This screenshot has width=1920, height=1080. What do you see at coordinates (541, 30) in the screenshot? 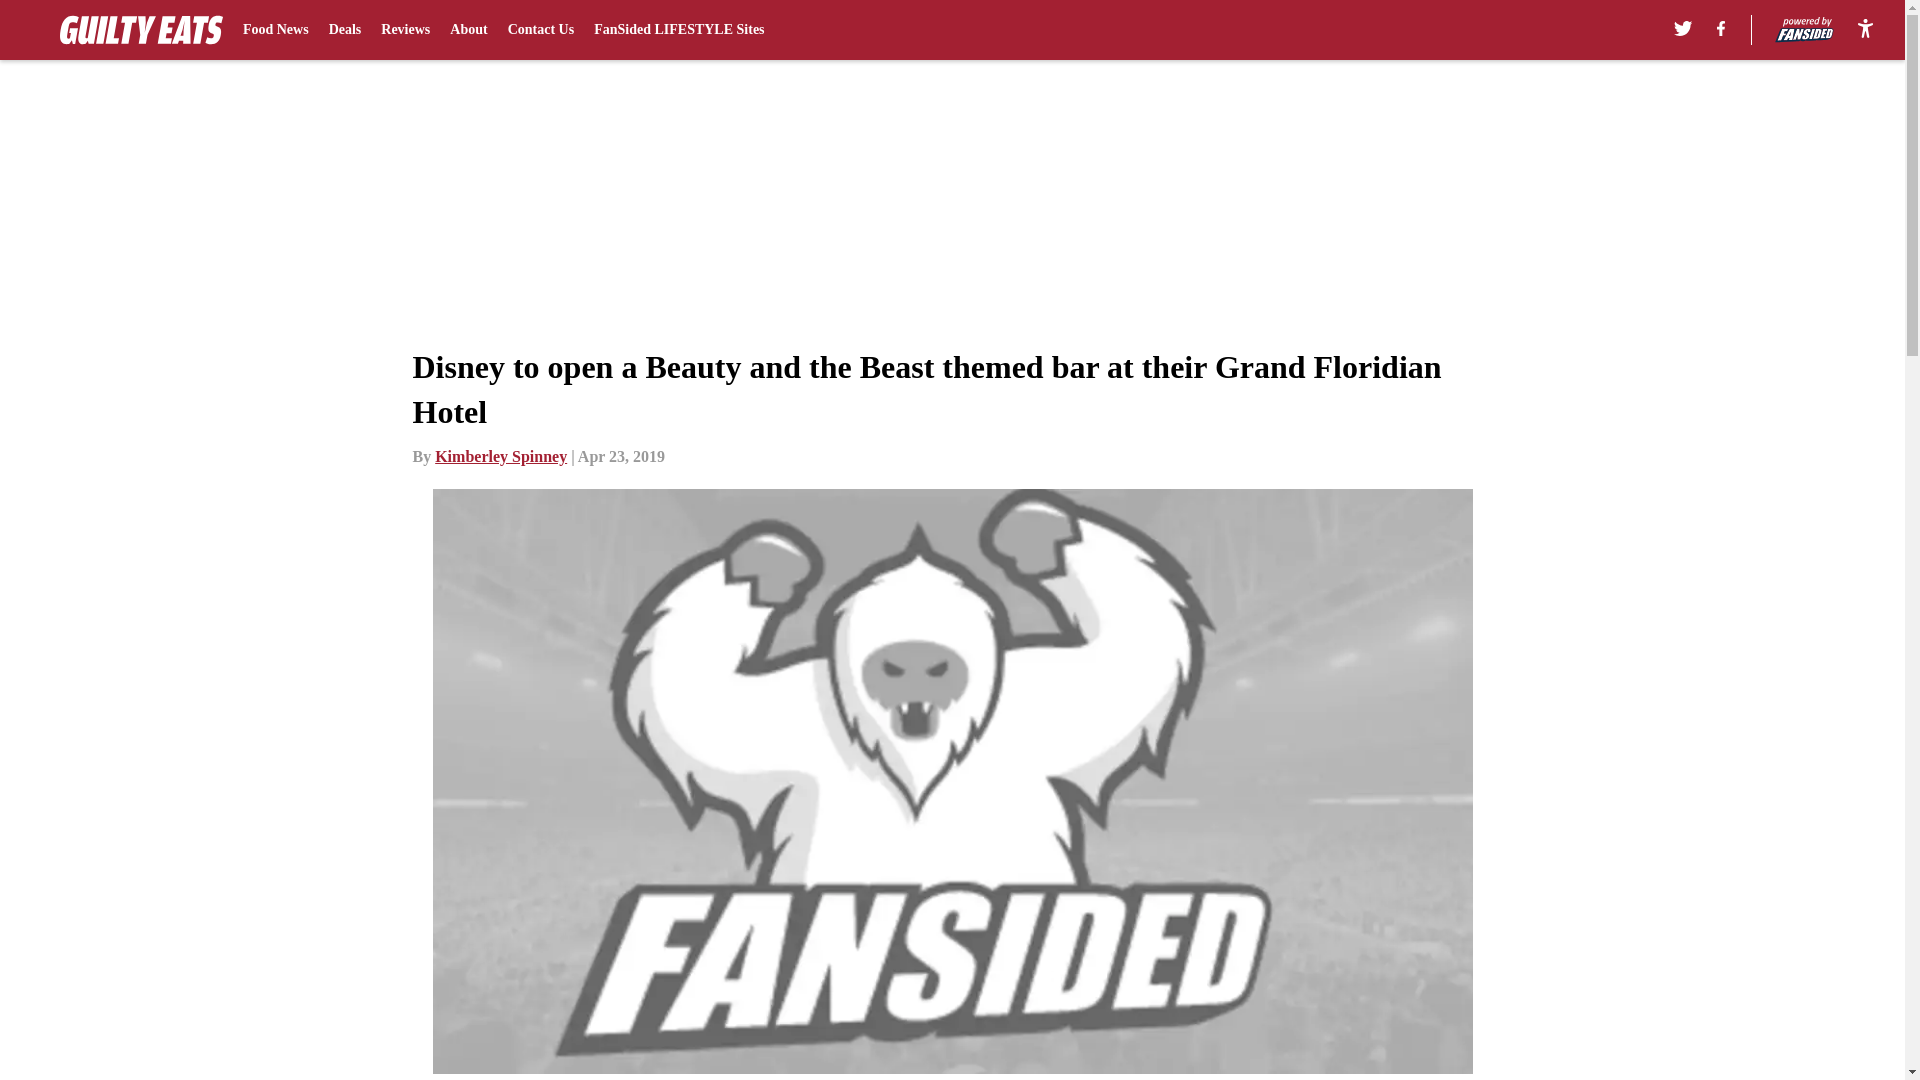
I see `Contact Us` at bounding box center [541, 30].